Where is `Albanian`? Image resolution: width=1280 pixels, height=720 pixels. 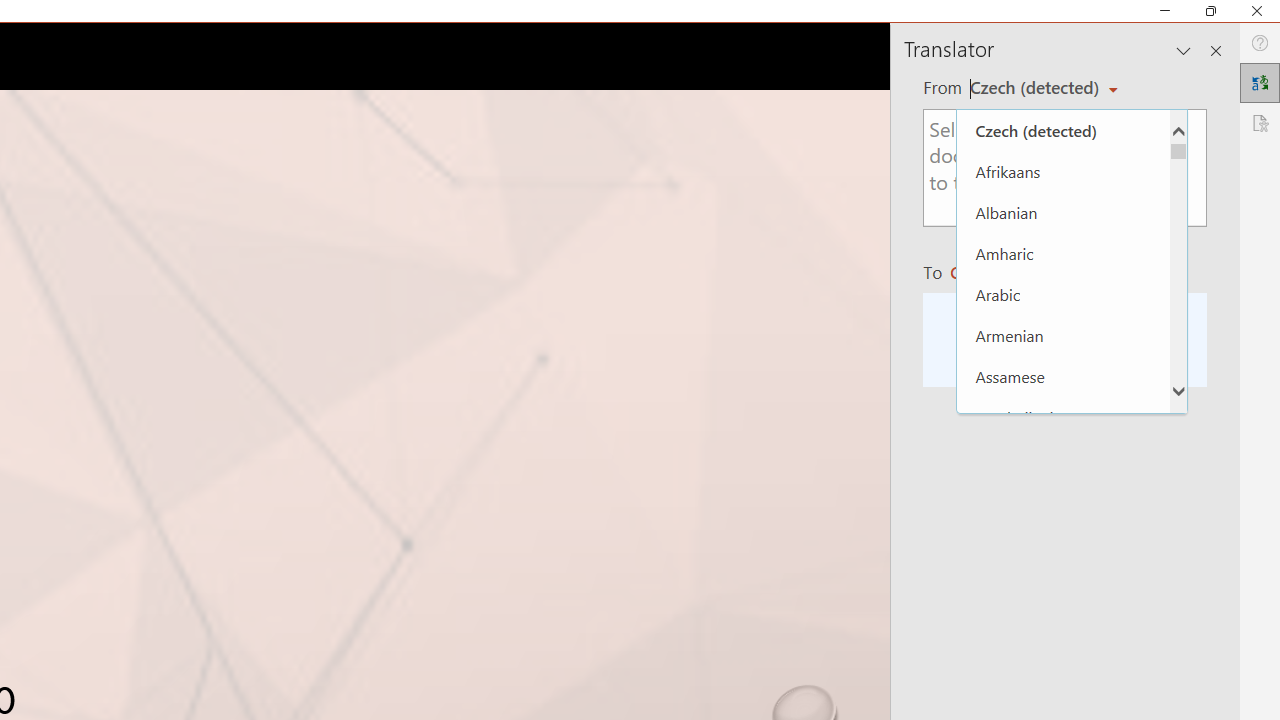 Albanian is located at coordinates (1063, 212).